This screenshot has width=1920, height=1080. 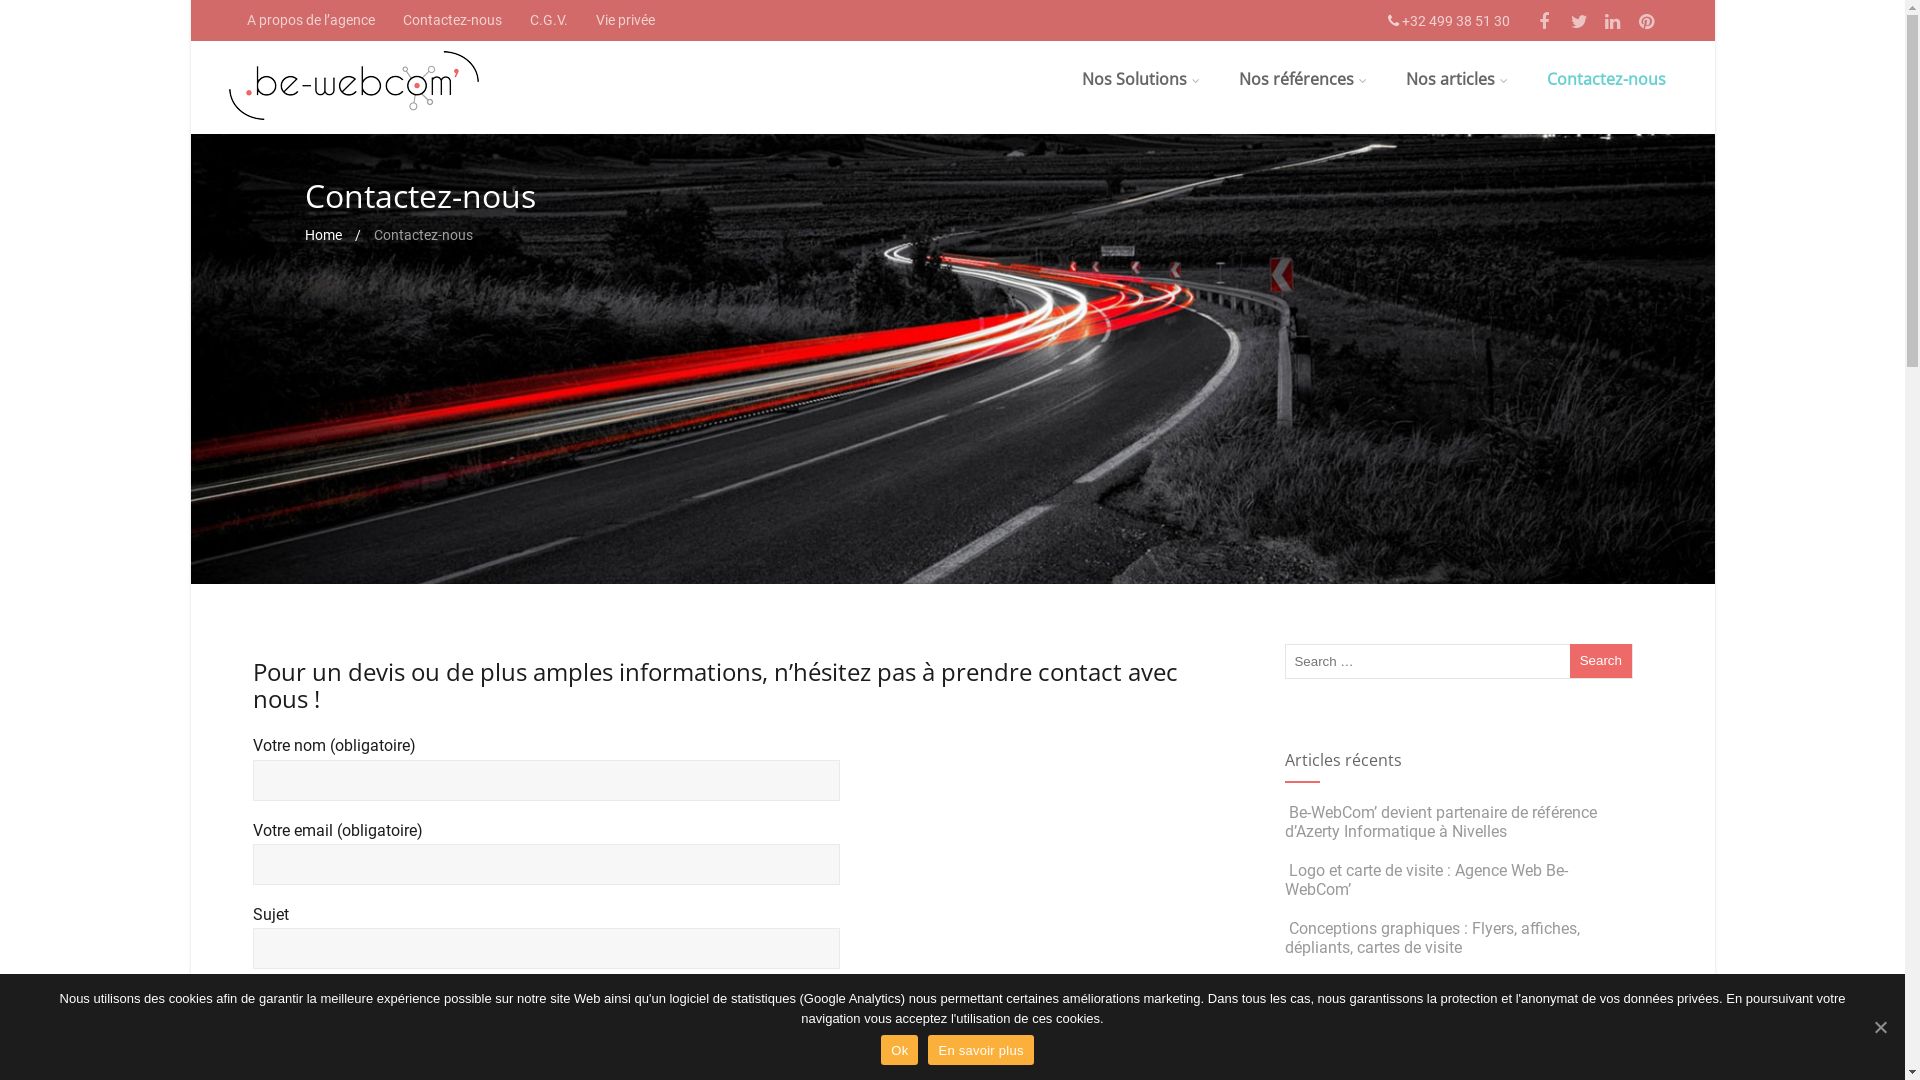 What do you see at coordinates (452, 20) in the screenshot?
I see `Contactez-nous` at bounding box center [452, 20].